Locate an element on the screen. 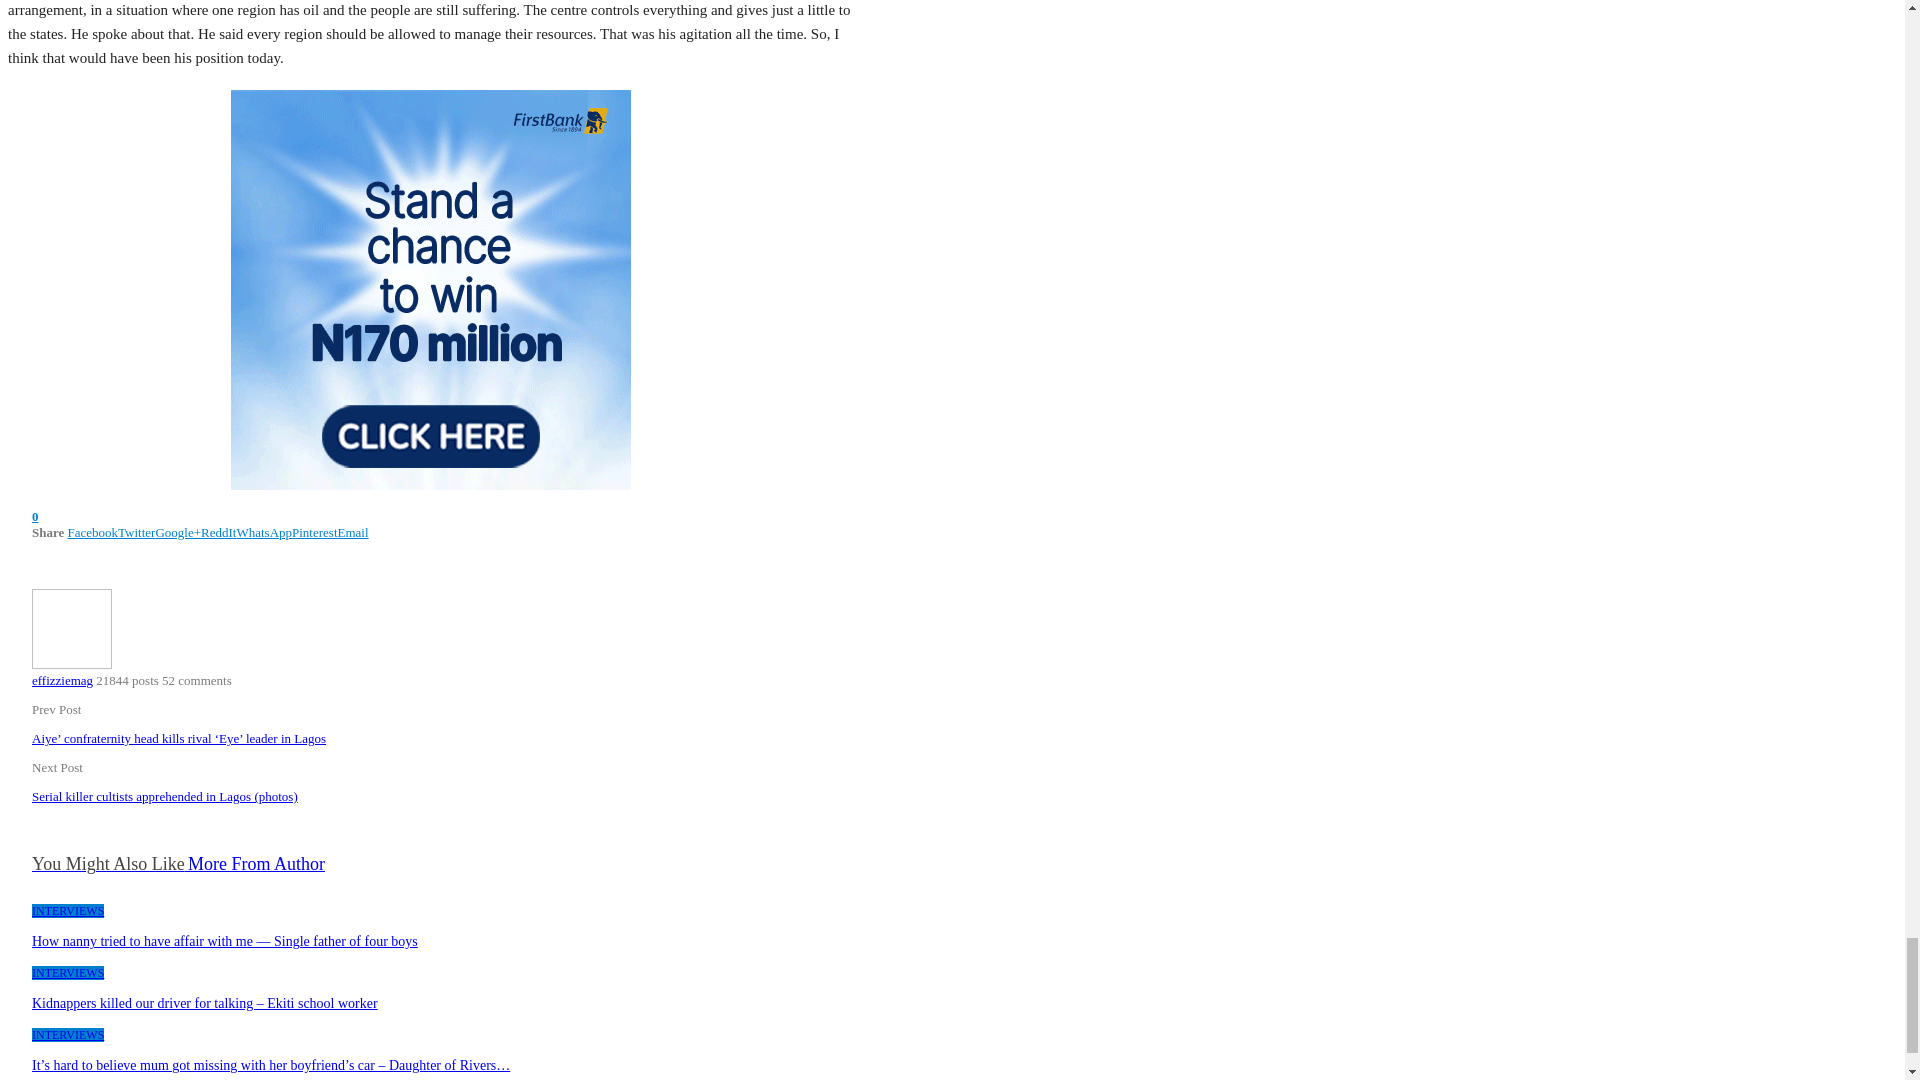  Browse Author Articles is located at coordinates (72, 664).